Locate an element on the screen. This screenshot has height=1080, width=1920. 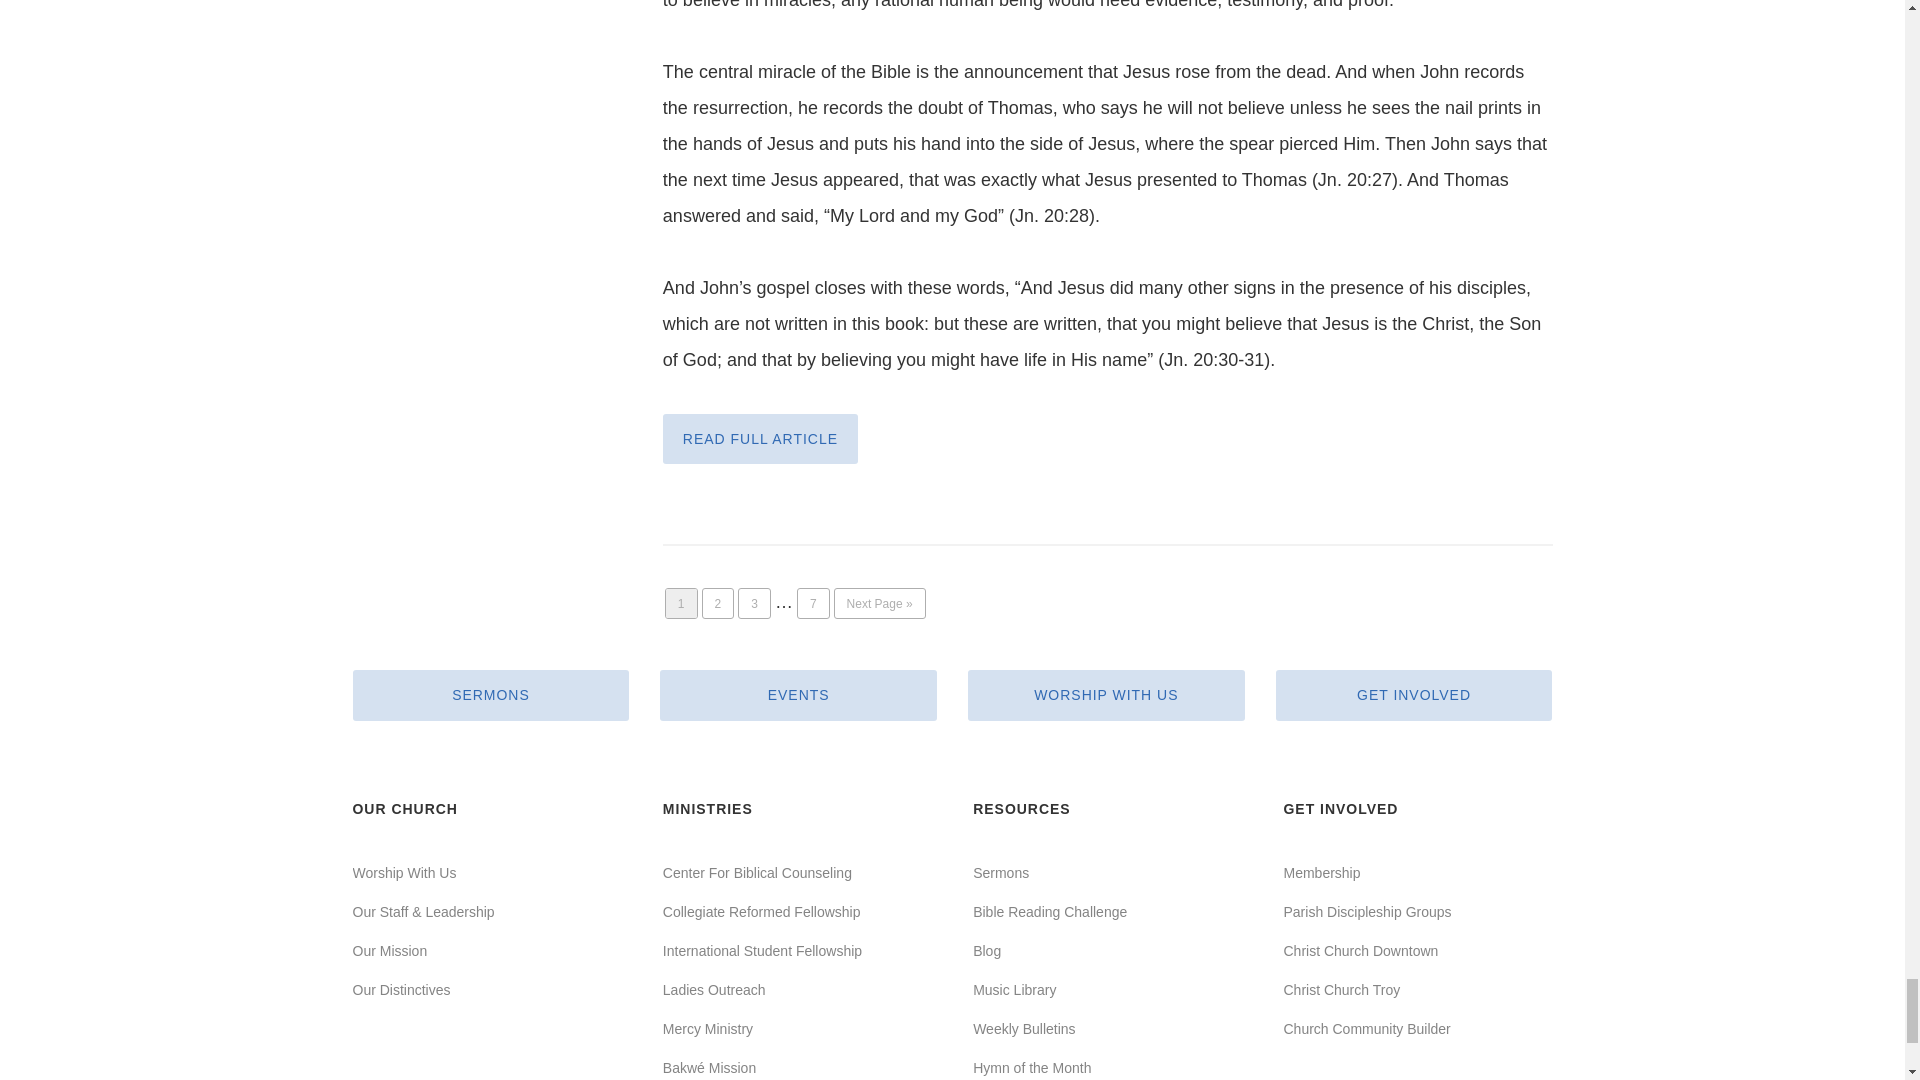
2 is located at coordinates (718, 602).